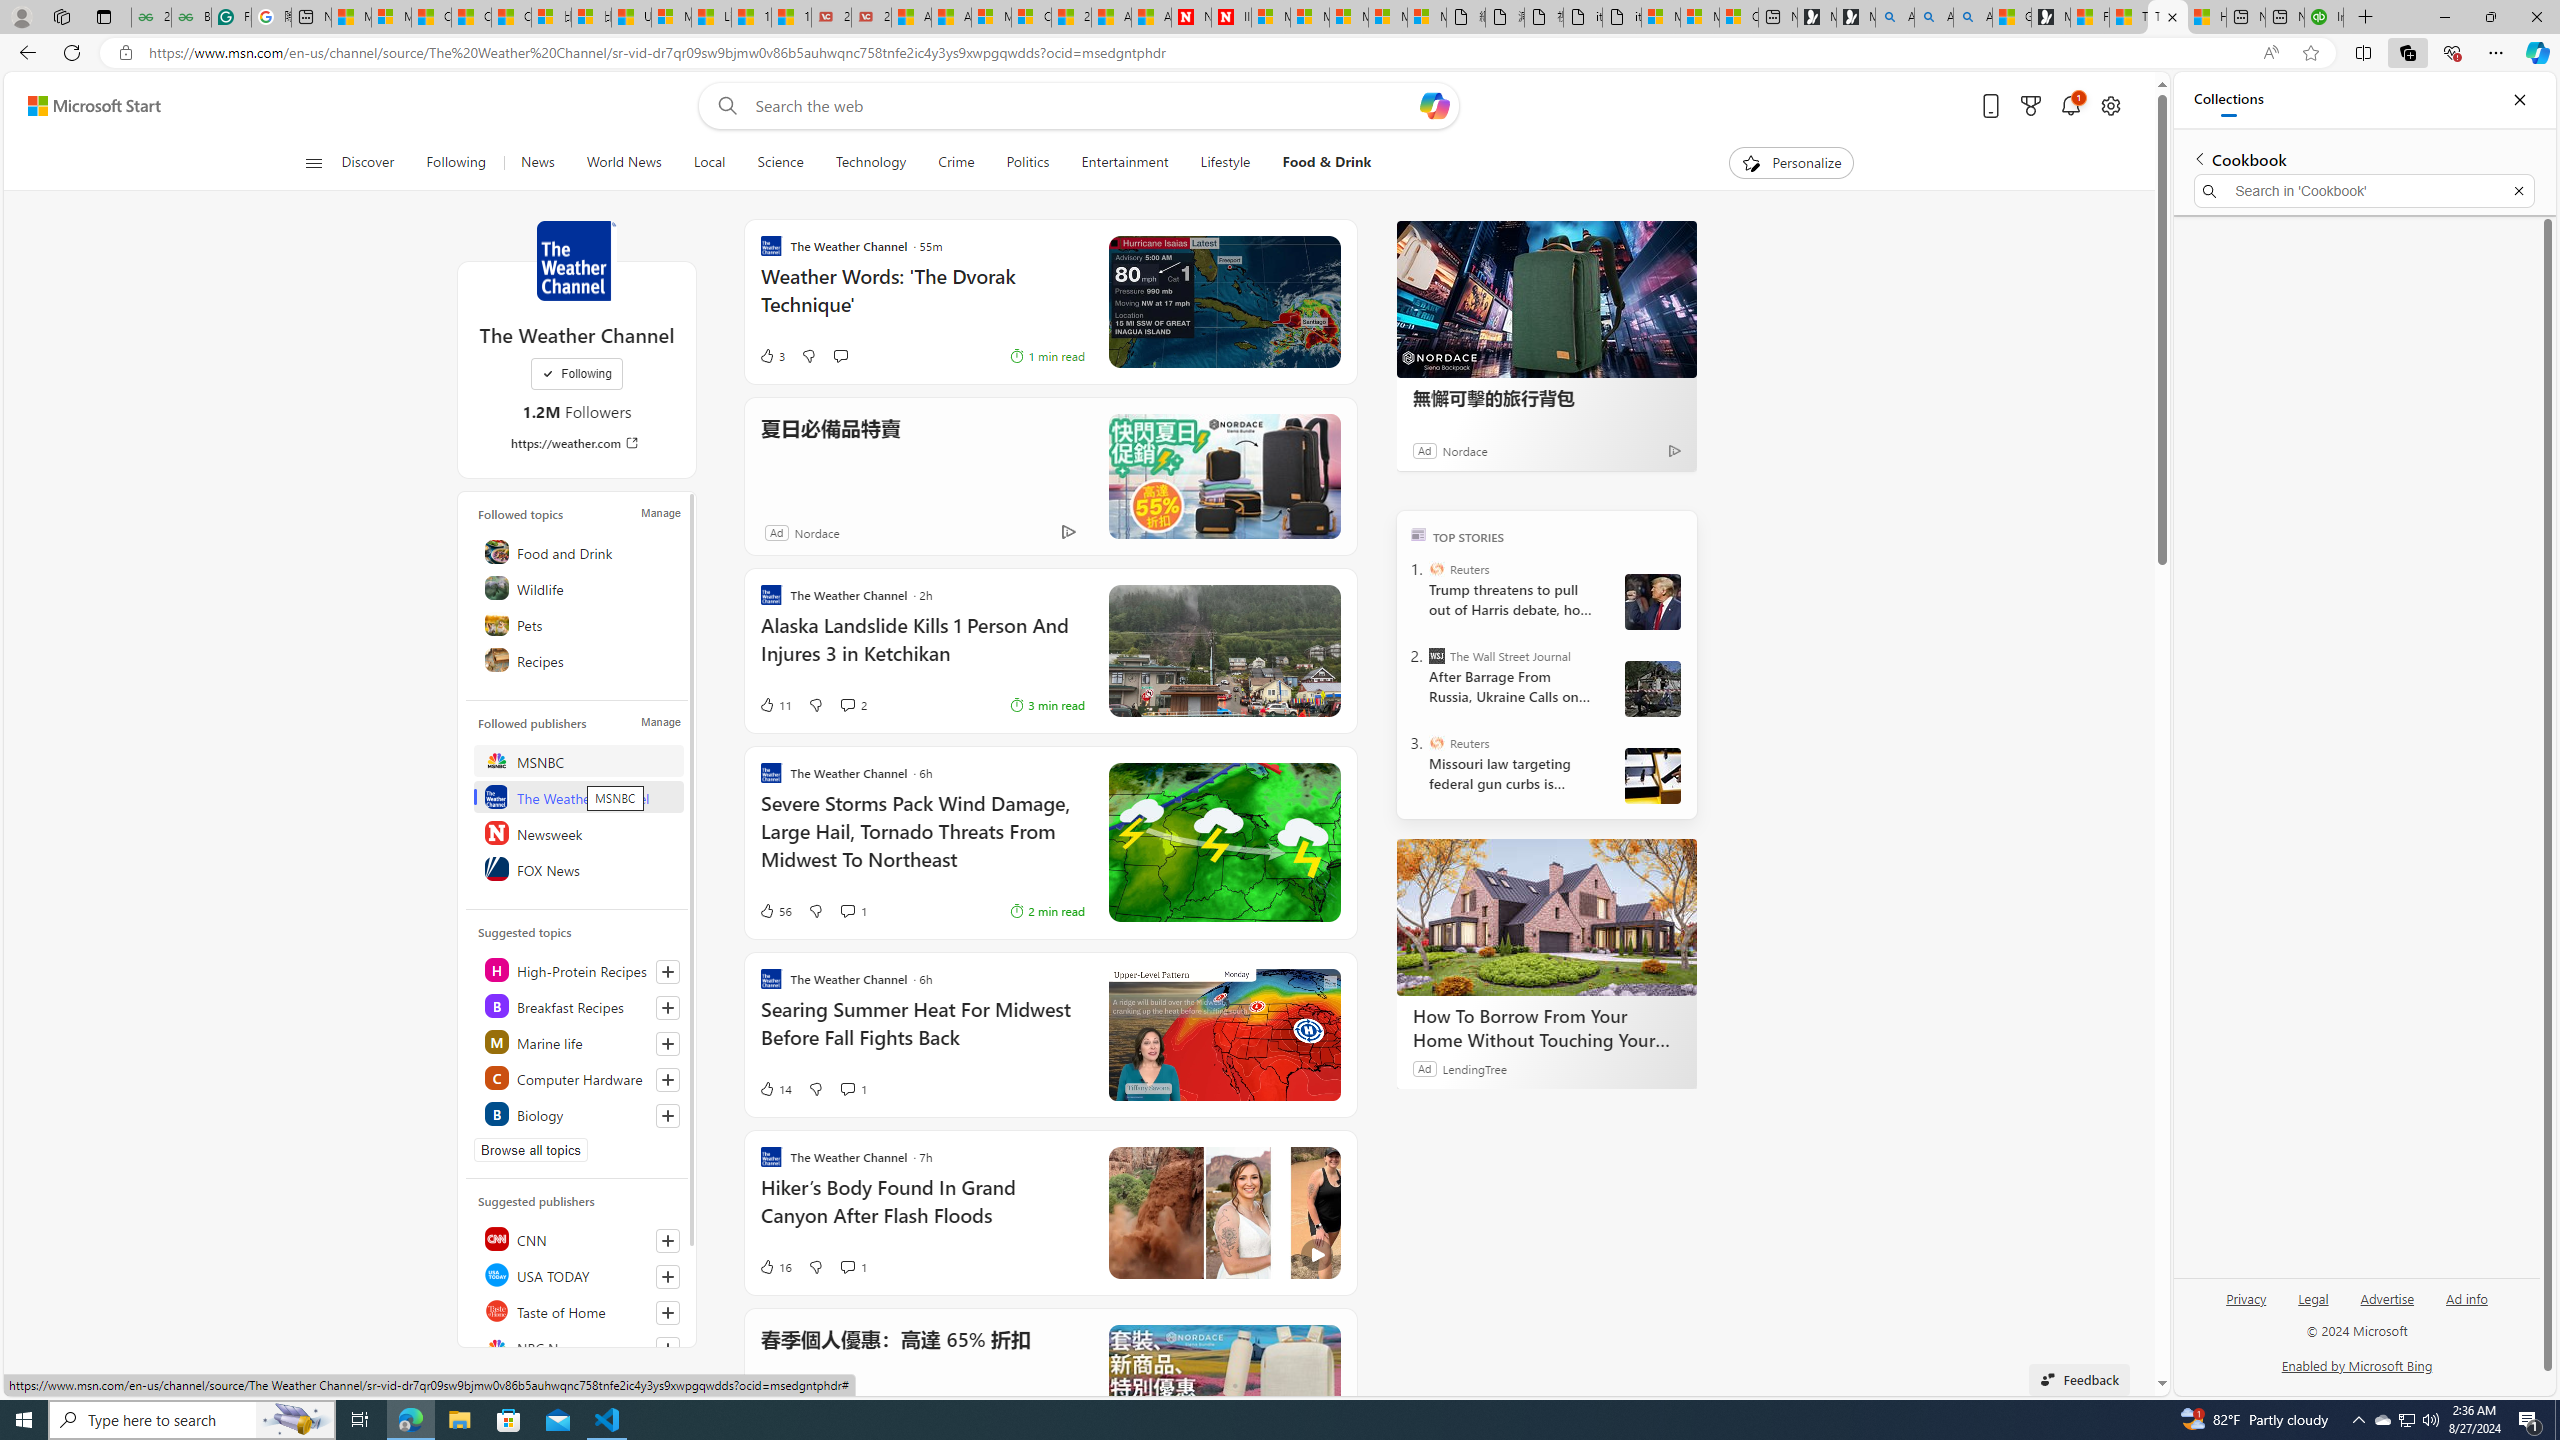 This screenshot has height=1440, width=2560. I want to click on The Weather Channel, so click(578, 796).